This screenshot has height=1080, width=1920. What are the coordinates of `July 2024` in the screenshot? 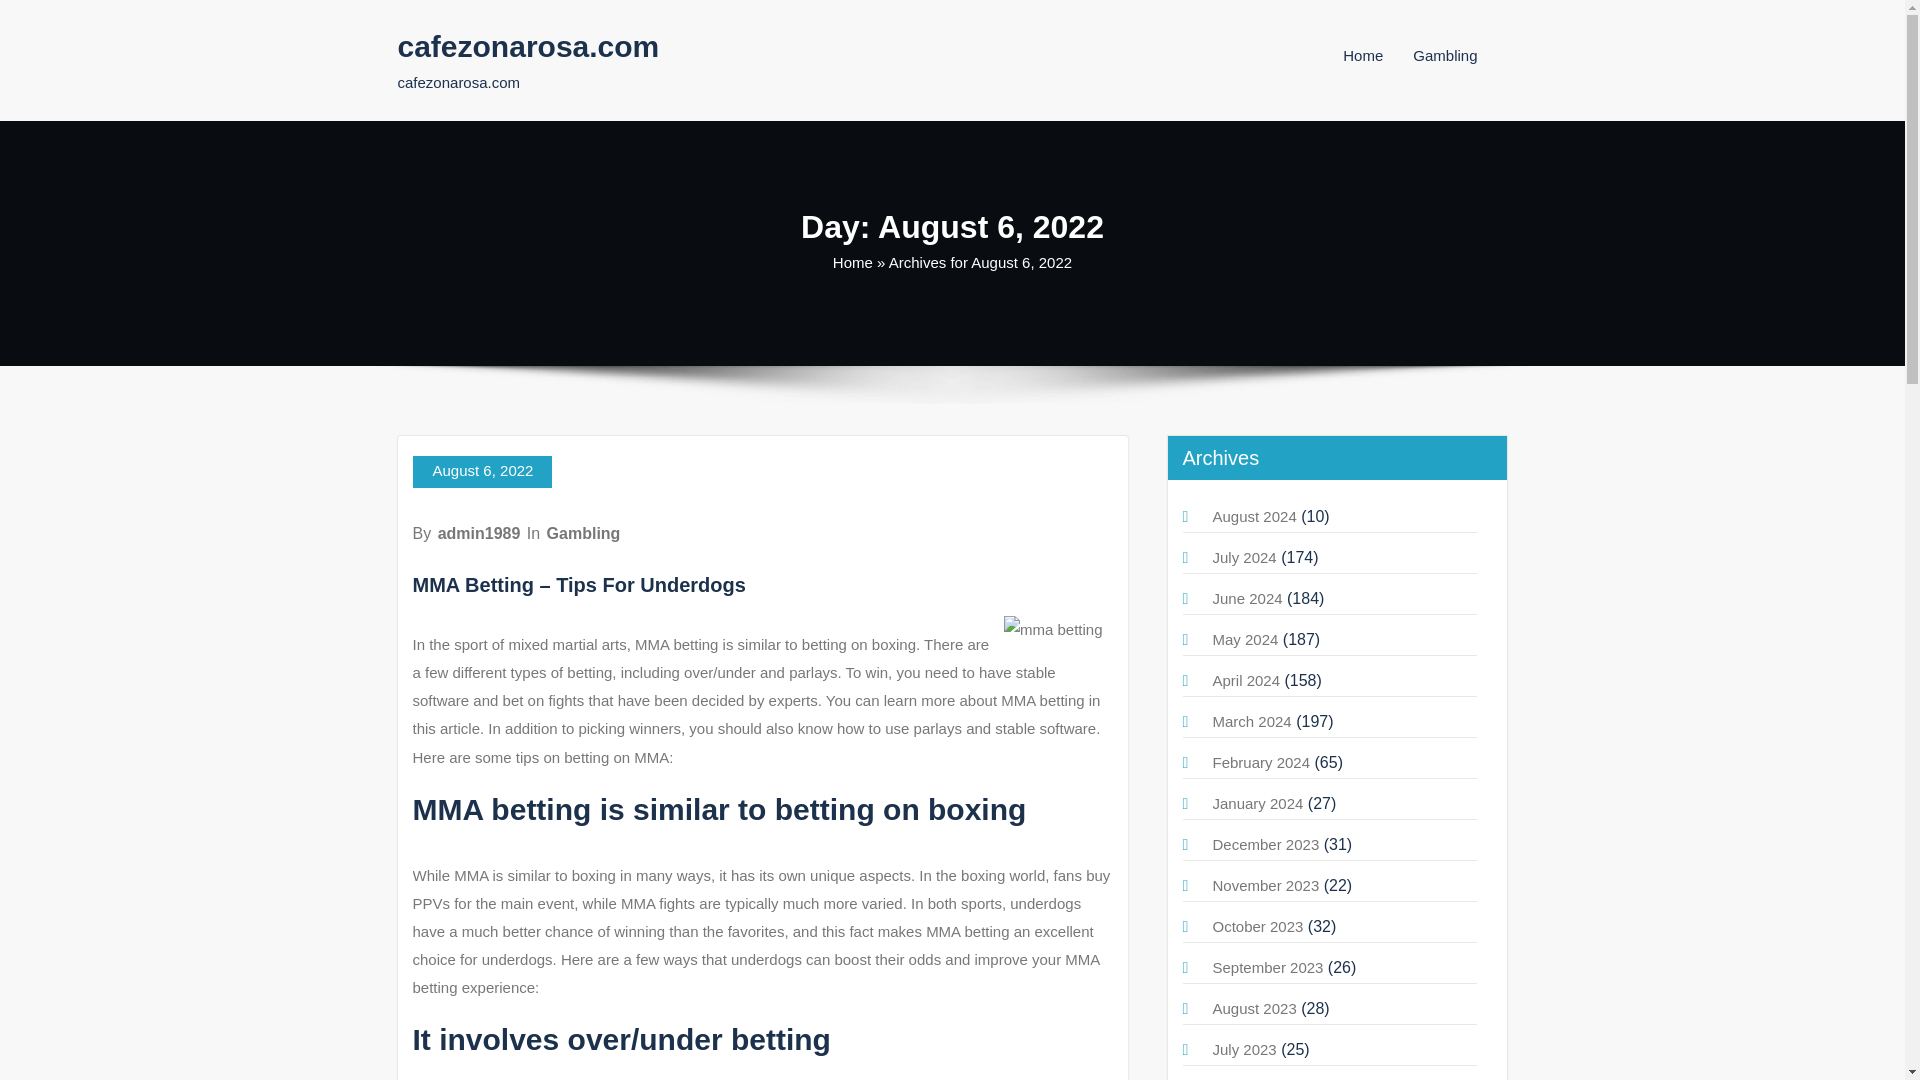 It's located at (1244, 556).